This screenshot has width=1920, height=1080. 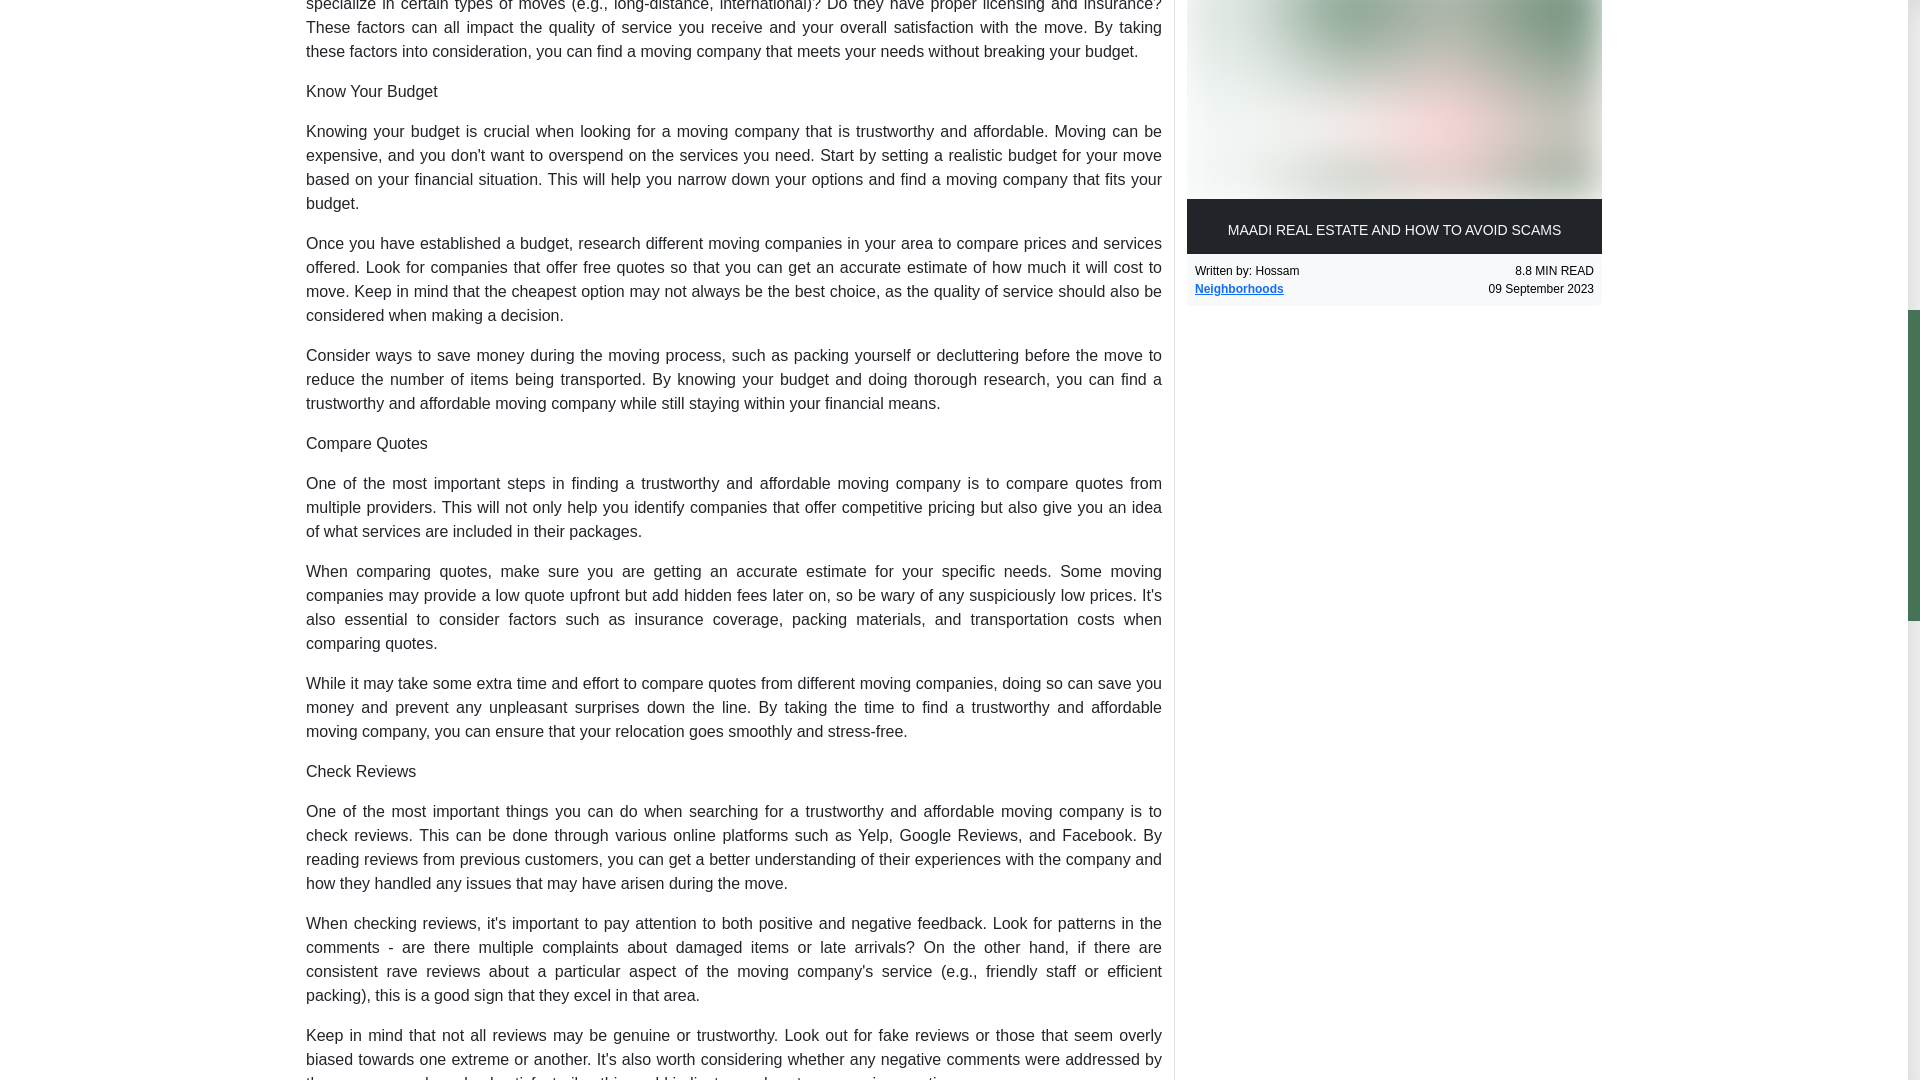 What do you see at coordinates (1394, 126) in the screenshot?
I see `MAADI REAL ESTATE AND HOW TO AVOID SCAMS` at bounding box center [1394, 126].